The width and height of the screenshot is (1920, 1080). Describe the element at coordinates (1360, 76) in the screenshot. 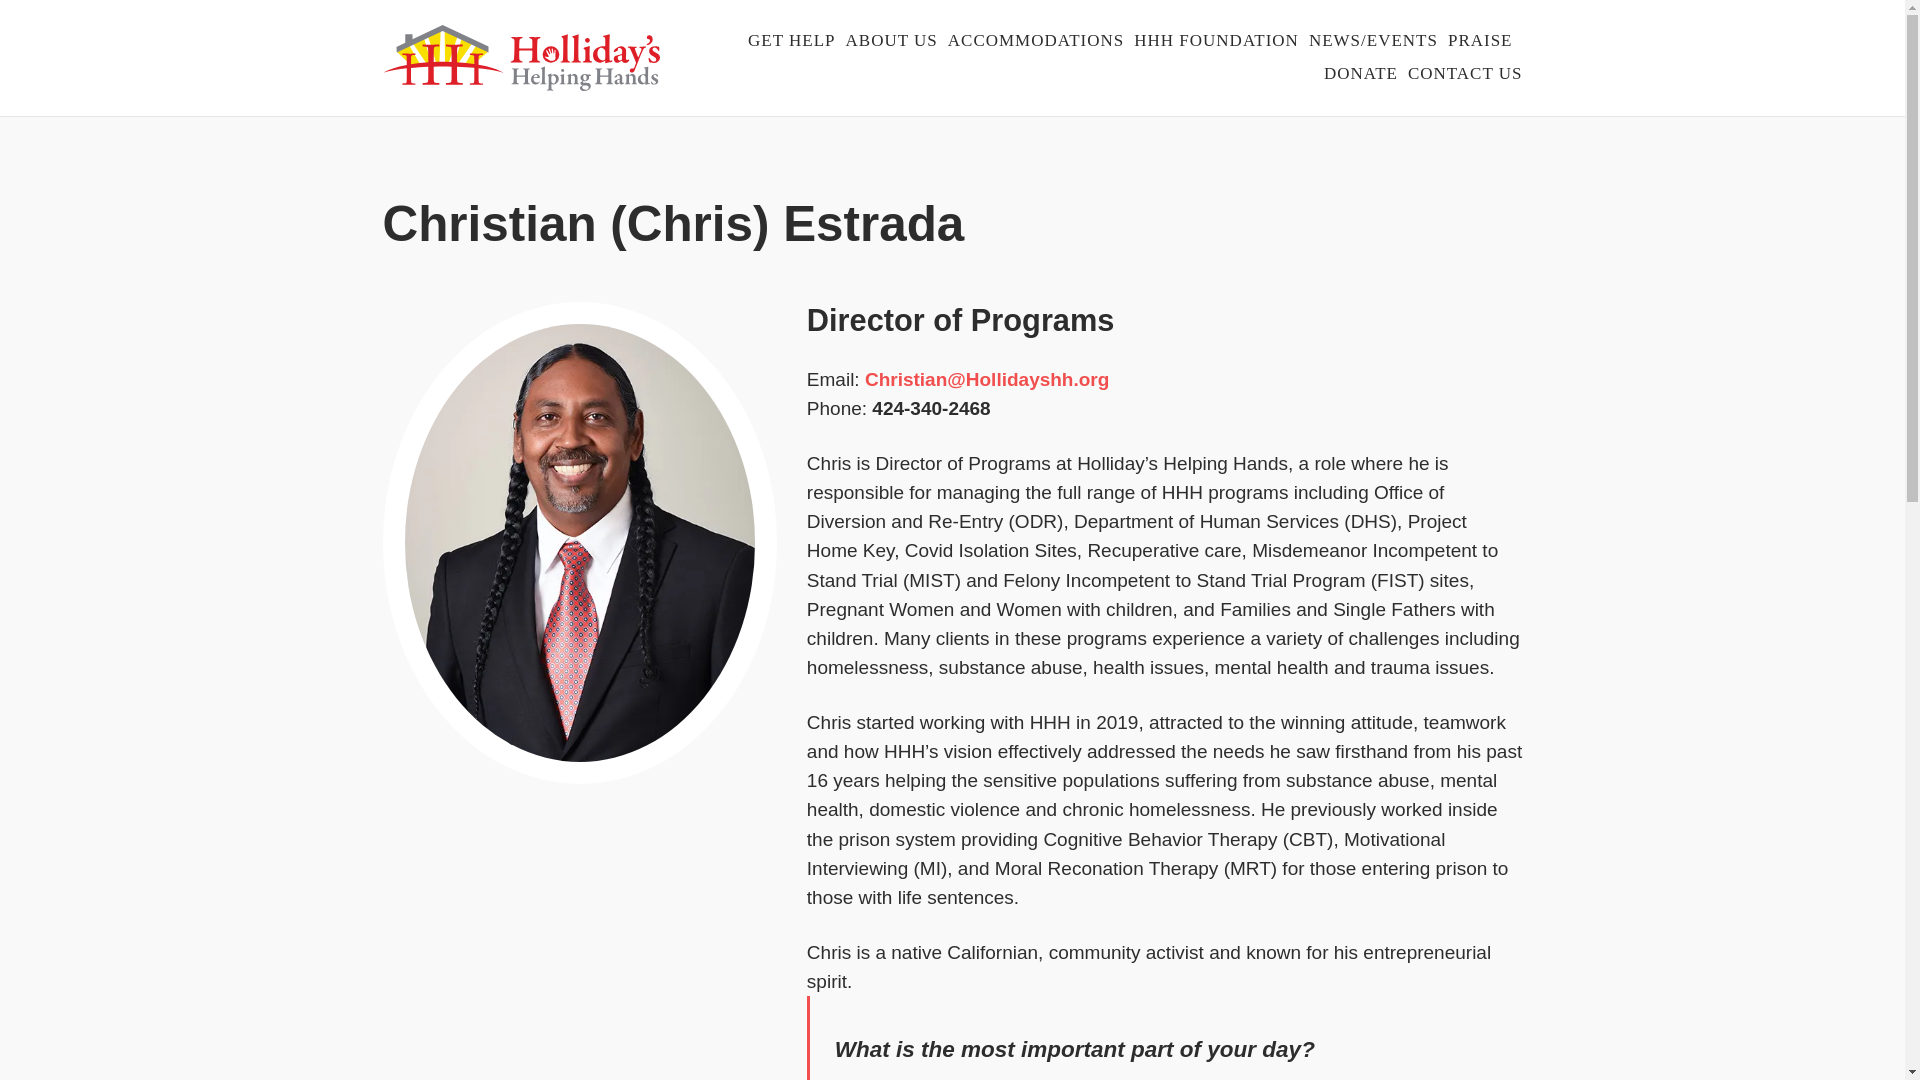

I see `DONATE` at that location.